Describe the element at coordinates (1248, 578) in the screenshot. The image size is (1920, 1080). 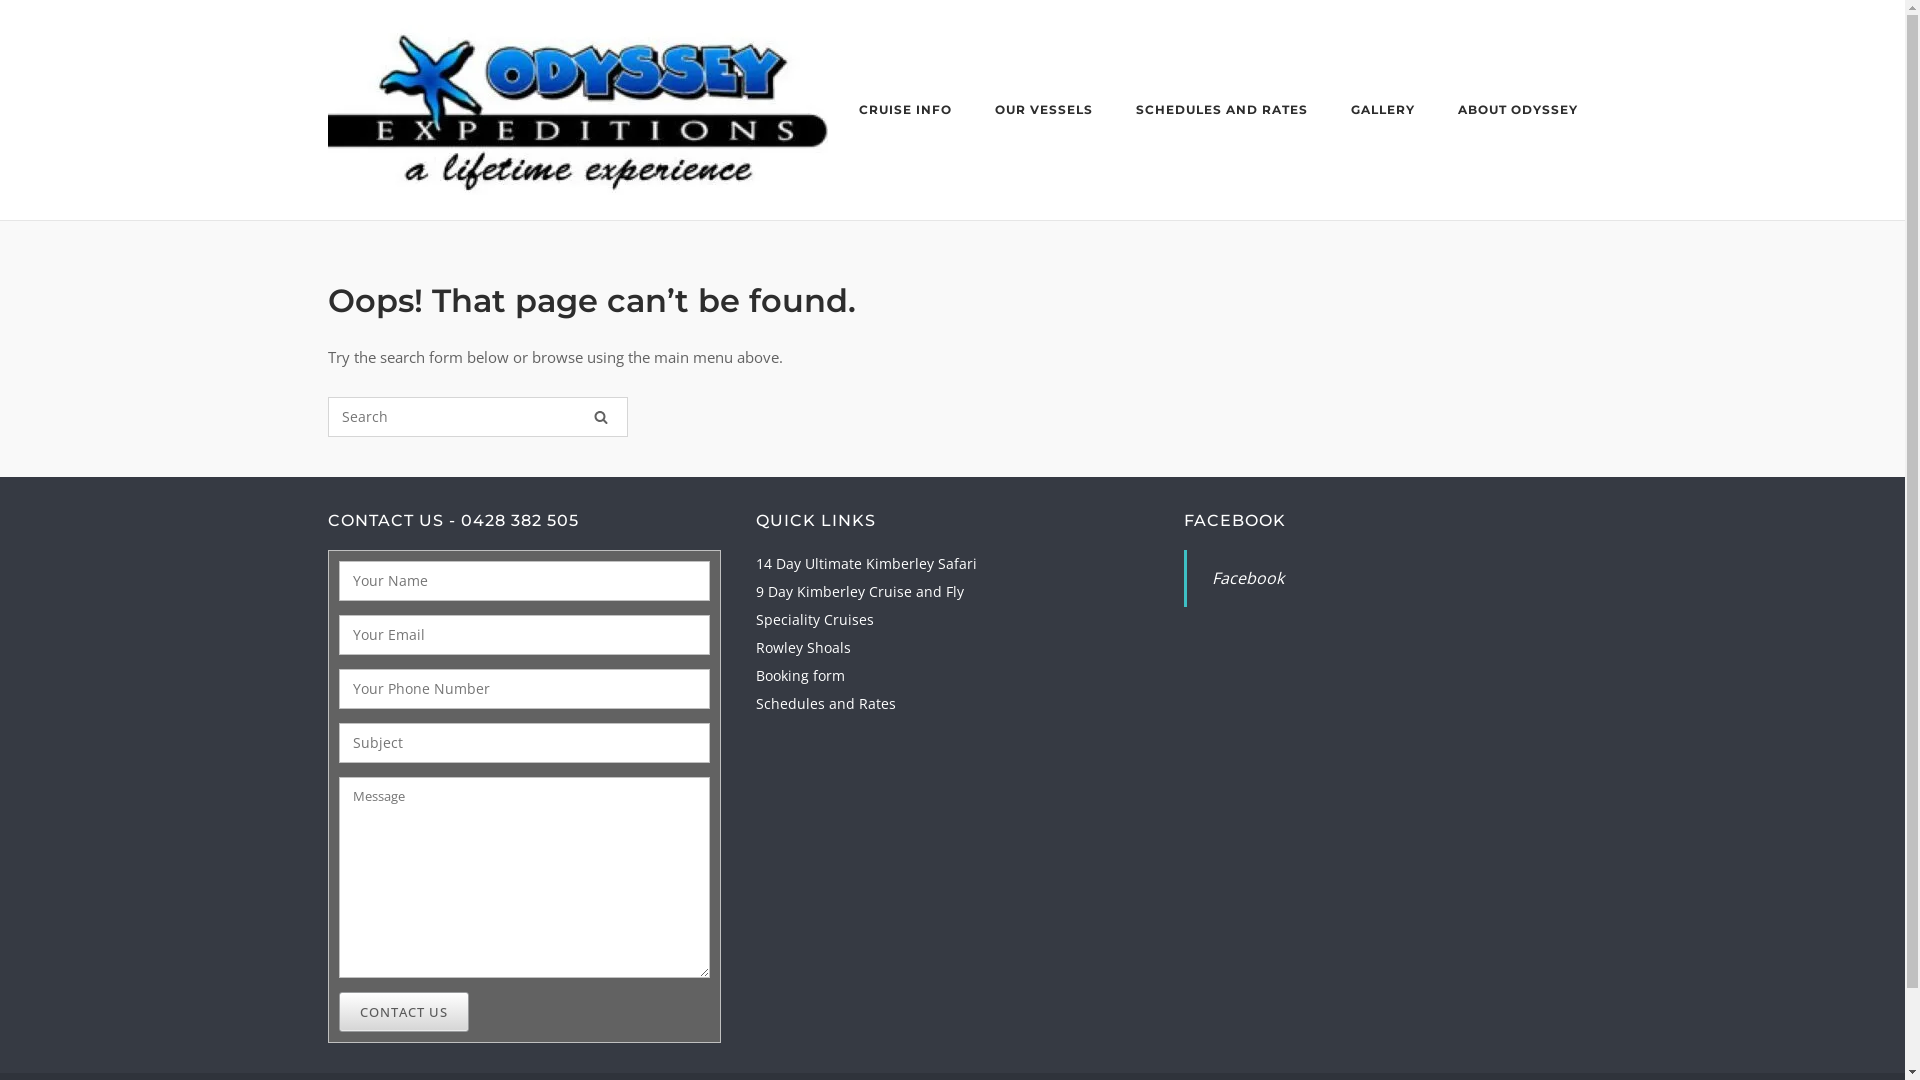
I see `Facebook` at that location.